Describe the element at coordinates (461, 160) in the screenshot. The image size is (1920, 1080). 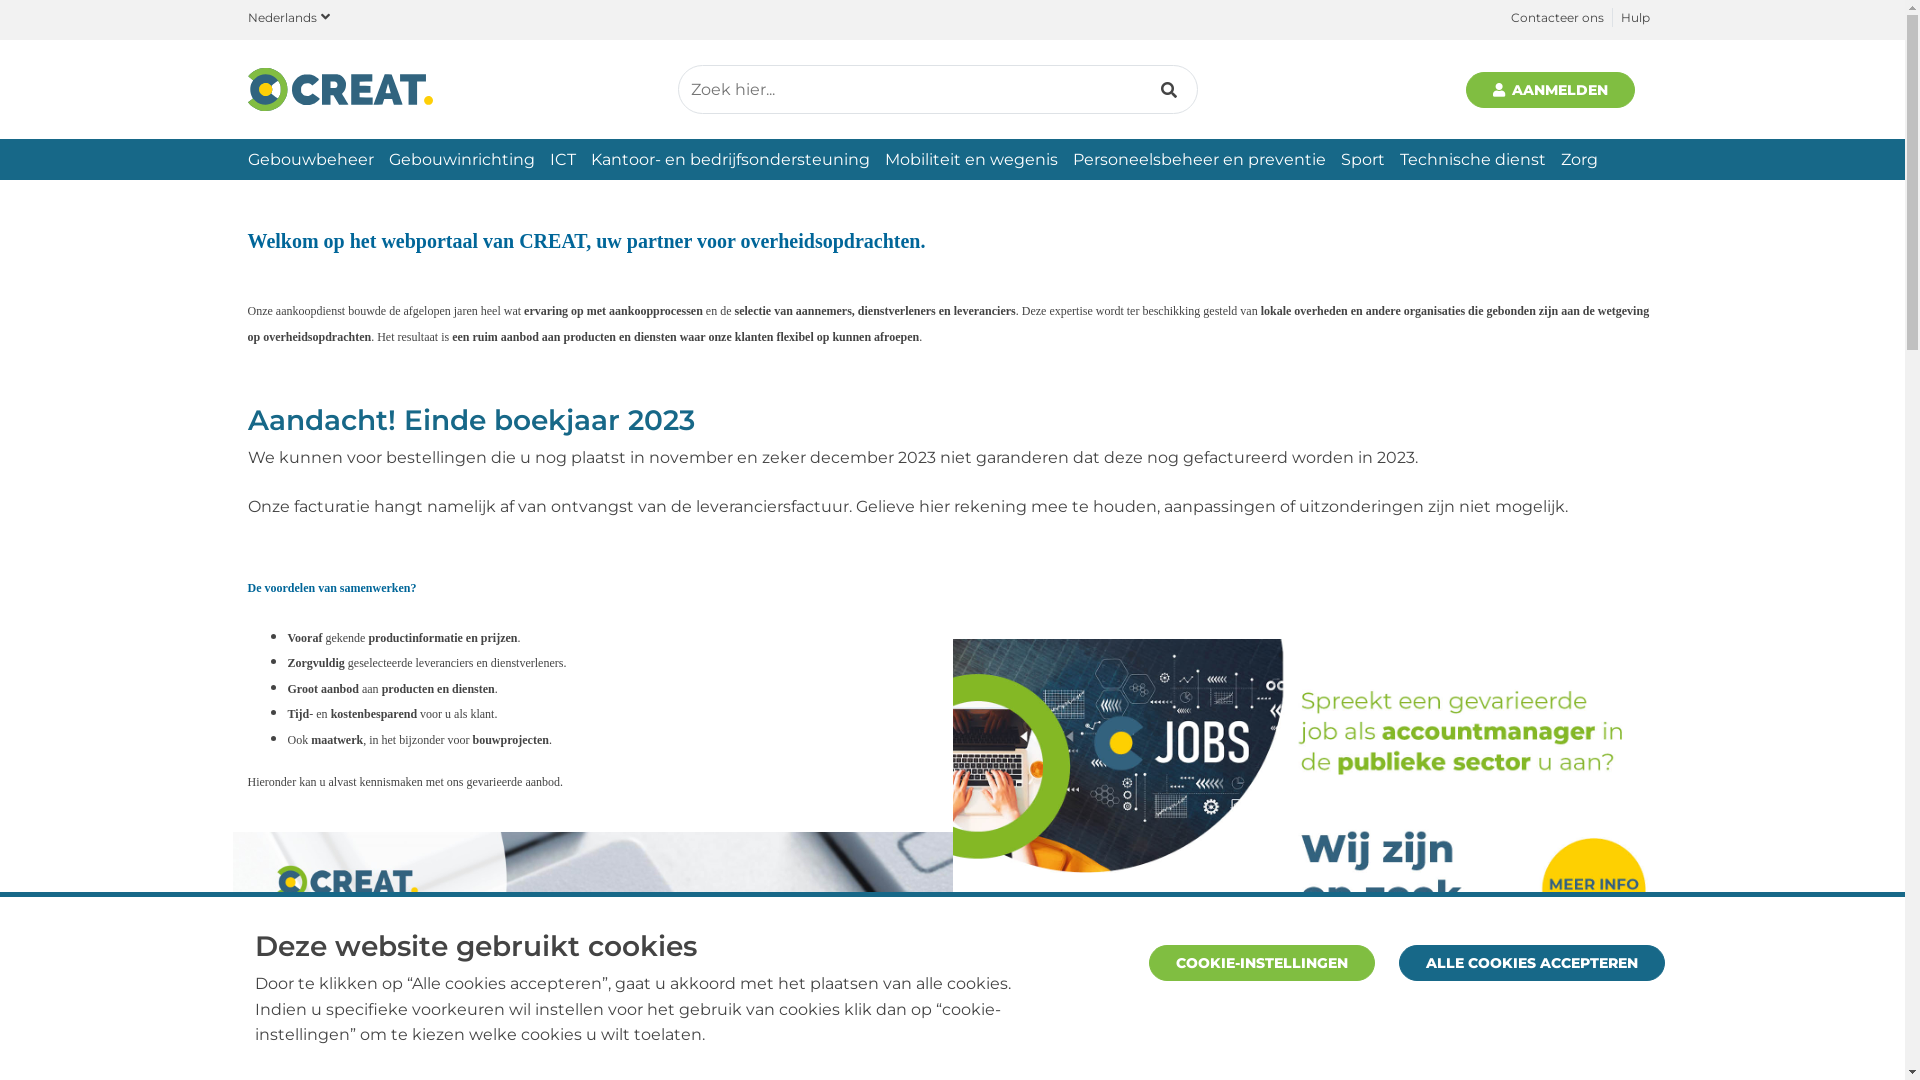
I see `Gebouwinrichting` at that location.